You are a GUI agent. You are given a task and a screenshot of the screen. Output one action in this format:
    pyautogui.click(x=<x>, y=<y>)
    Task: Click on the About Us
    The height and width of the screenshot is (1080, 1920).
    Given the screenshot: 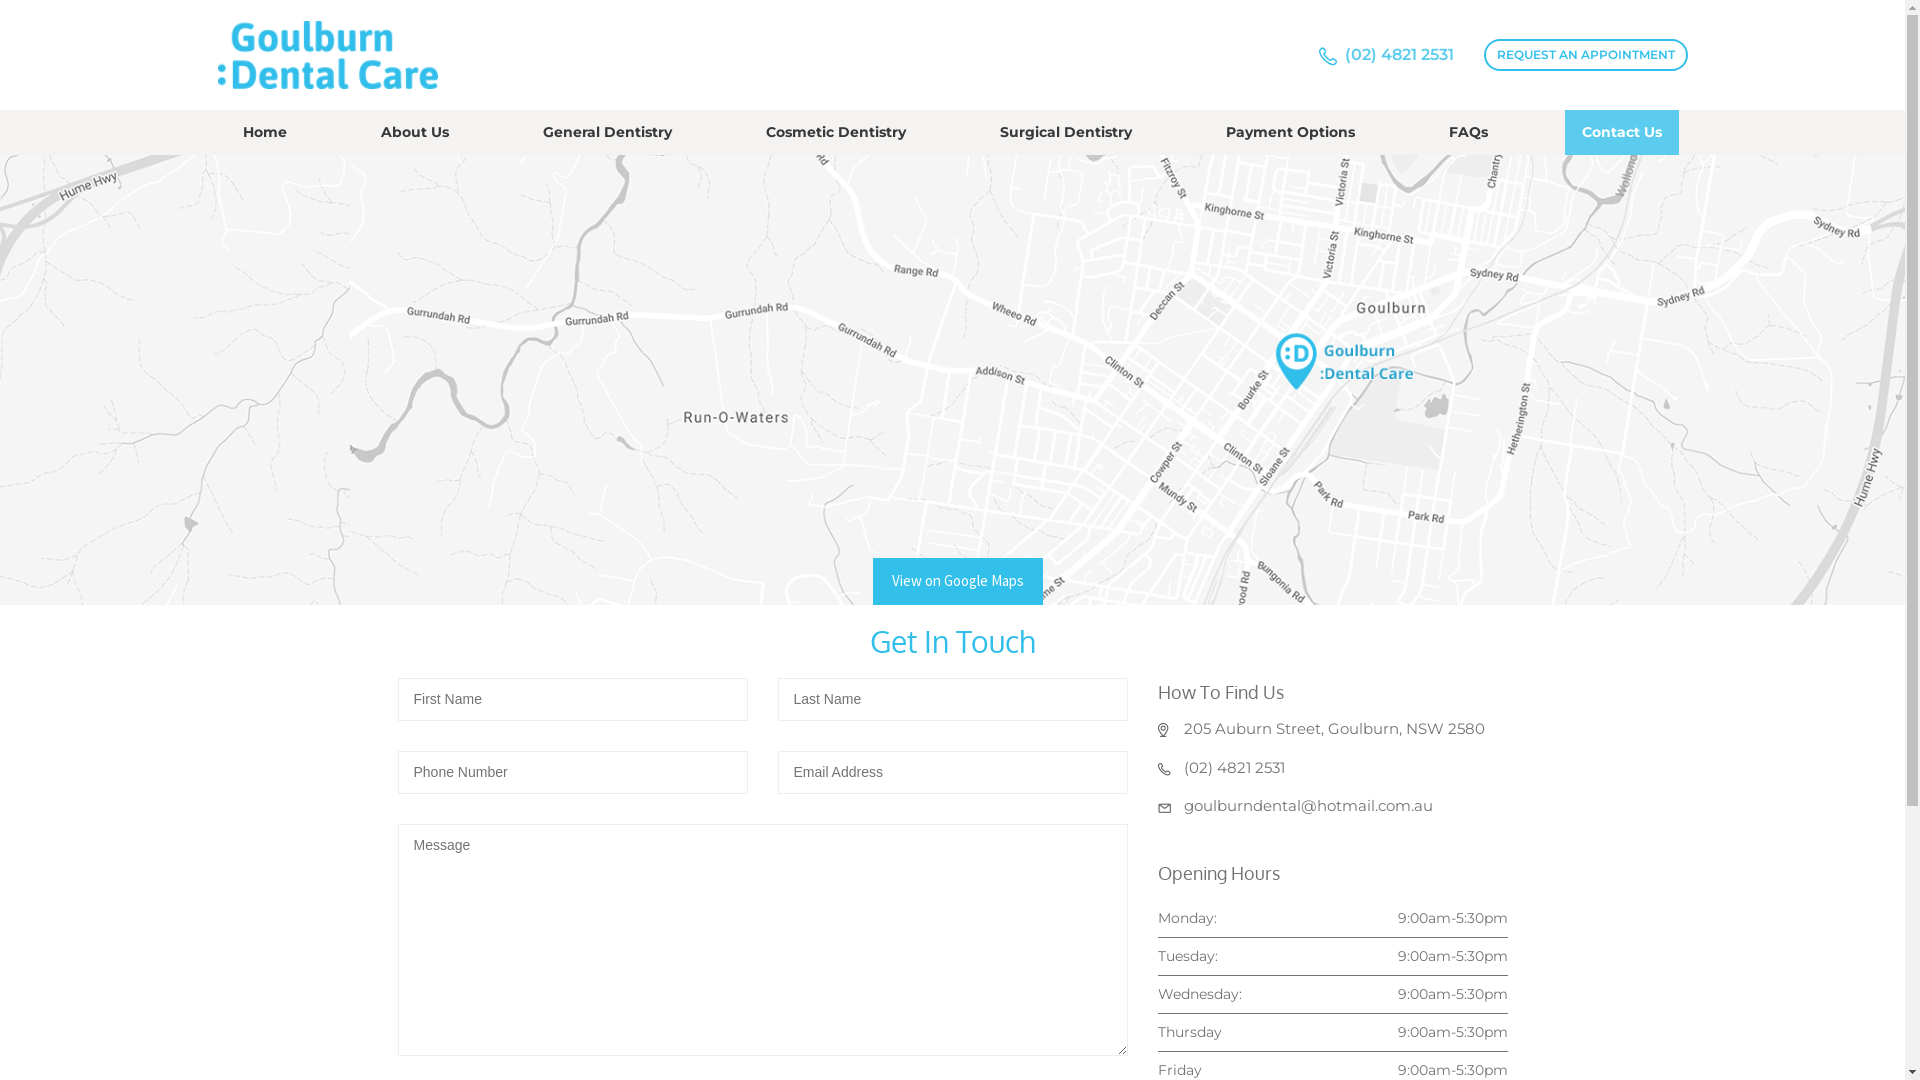 What is the action you would take?
    pyautogui.click(x=415, y=132)
    